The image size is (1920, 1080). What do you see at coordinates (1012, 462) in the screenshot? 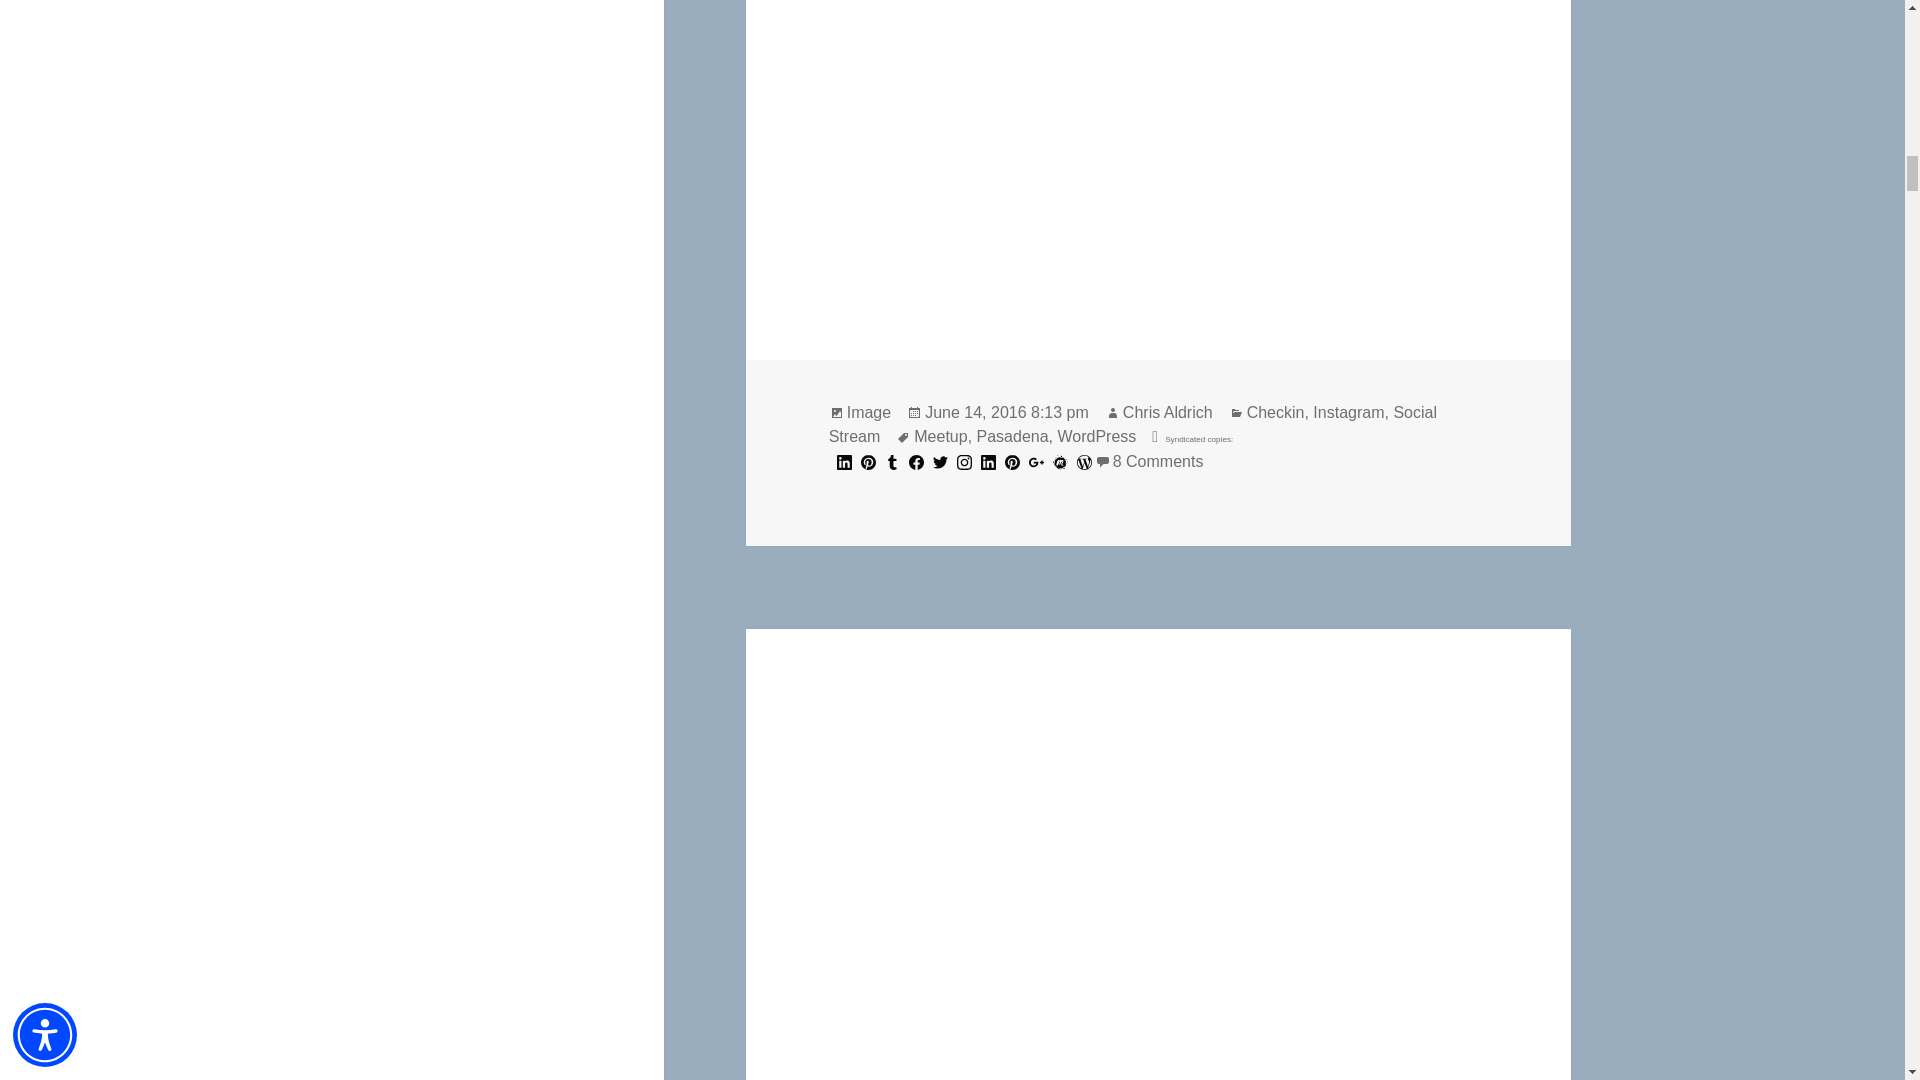
I see `Pinterest` at bounding box center [1012, 462].